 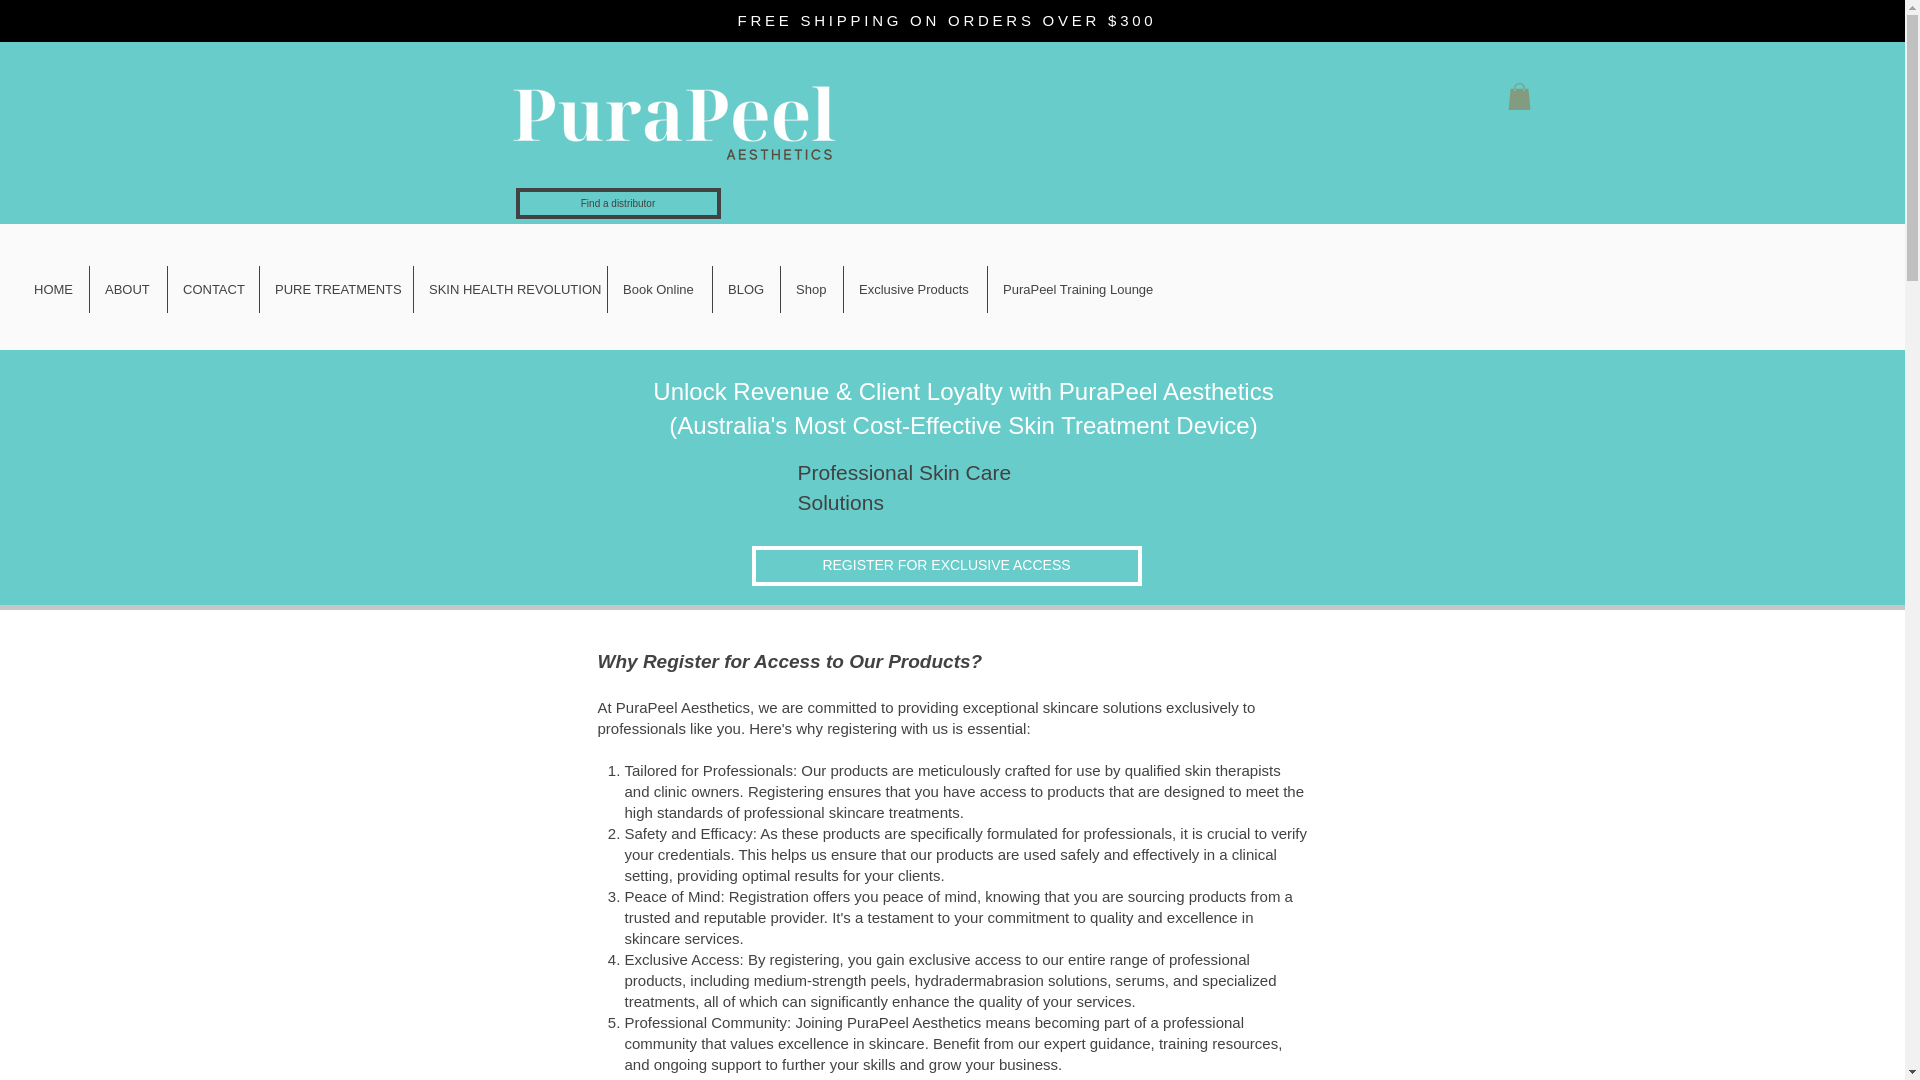 I want to click on CONTACT, so click(x=214, y=289).